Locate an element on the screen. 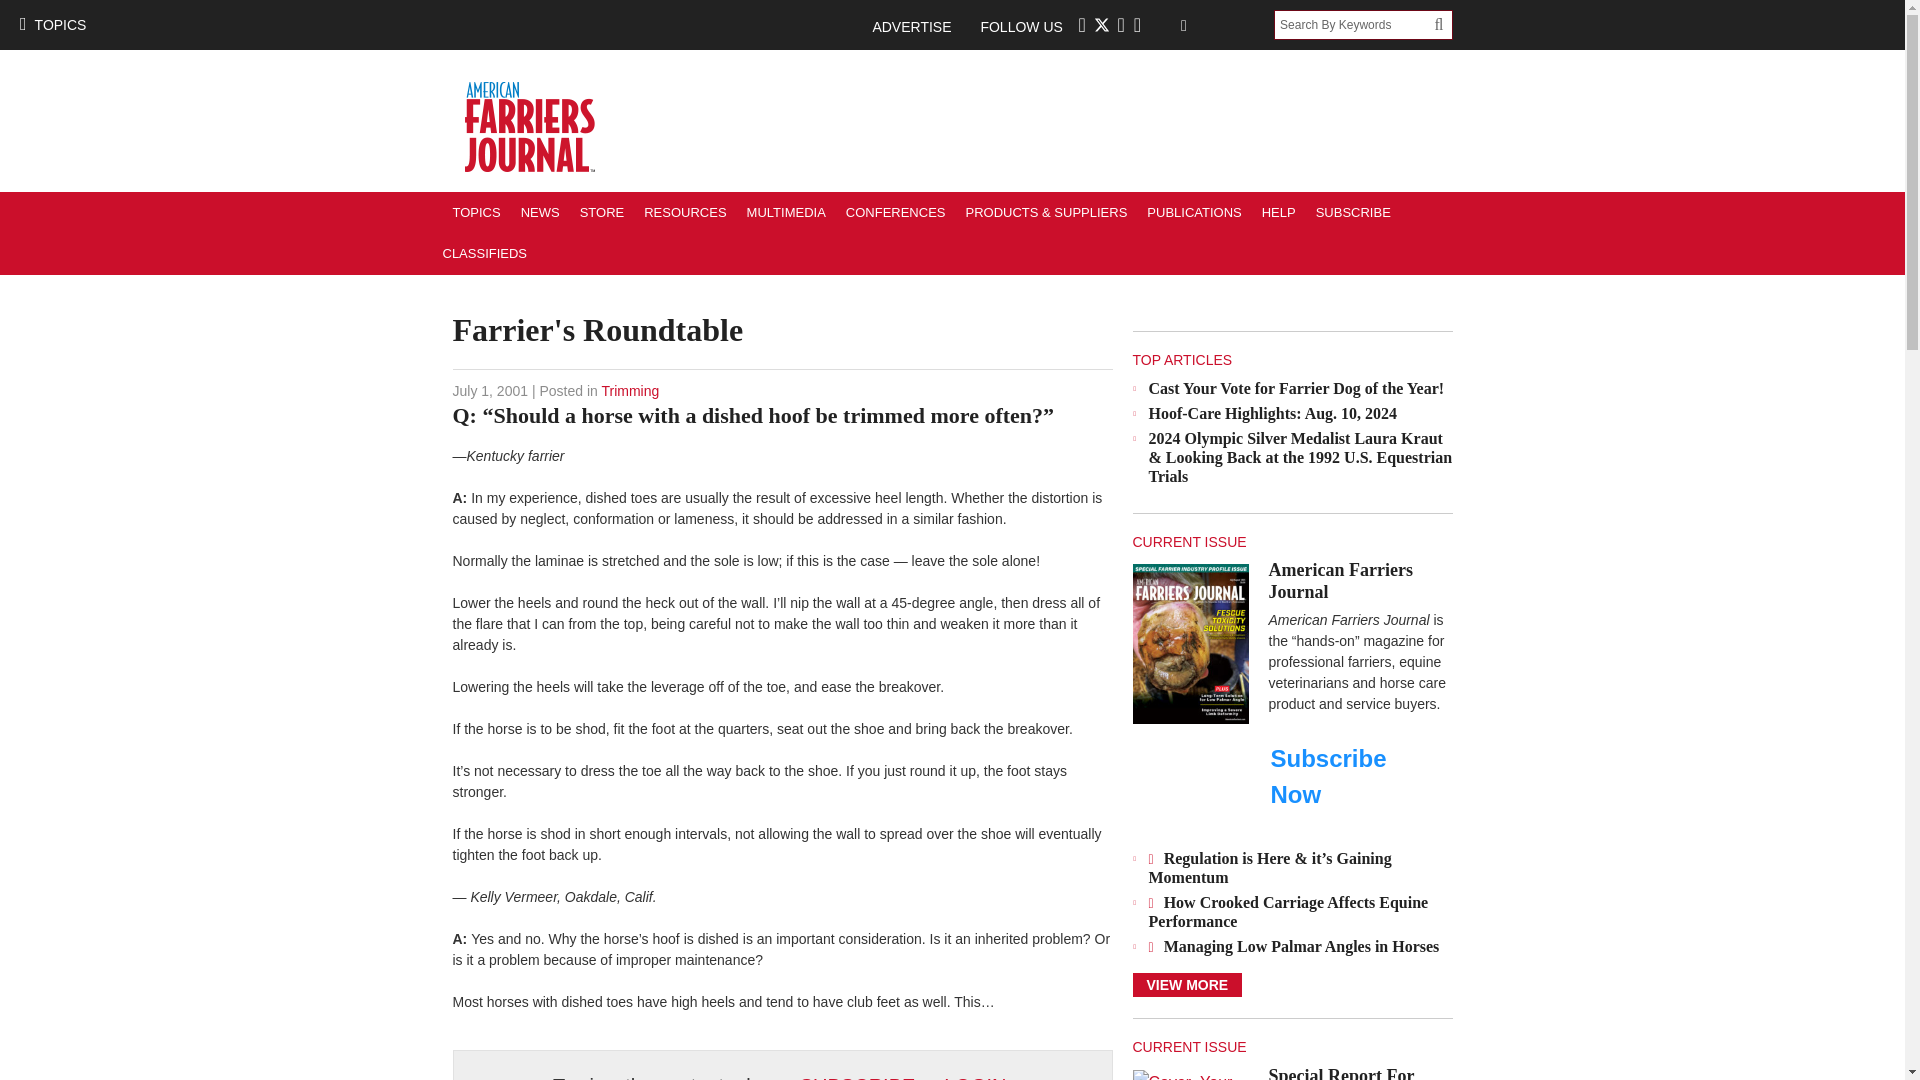 The height and width of the screenshot is (1080, 1920). Cast Your Vote for Farrier Dog of the Year! is located at coordinates (1296, 388).